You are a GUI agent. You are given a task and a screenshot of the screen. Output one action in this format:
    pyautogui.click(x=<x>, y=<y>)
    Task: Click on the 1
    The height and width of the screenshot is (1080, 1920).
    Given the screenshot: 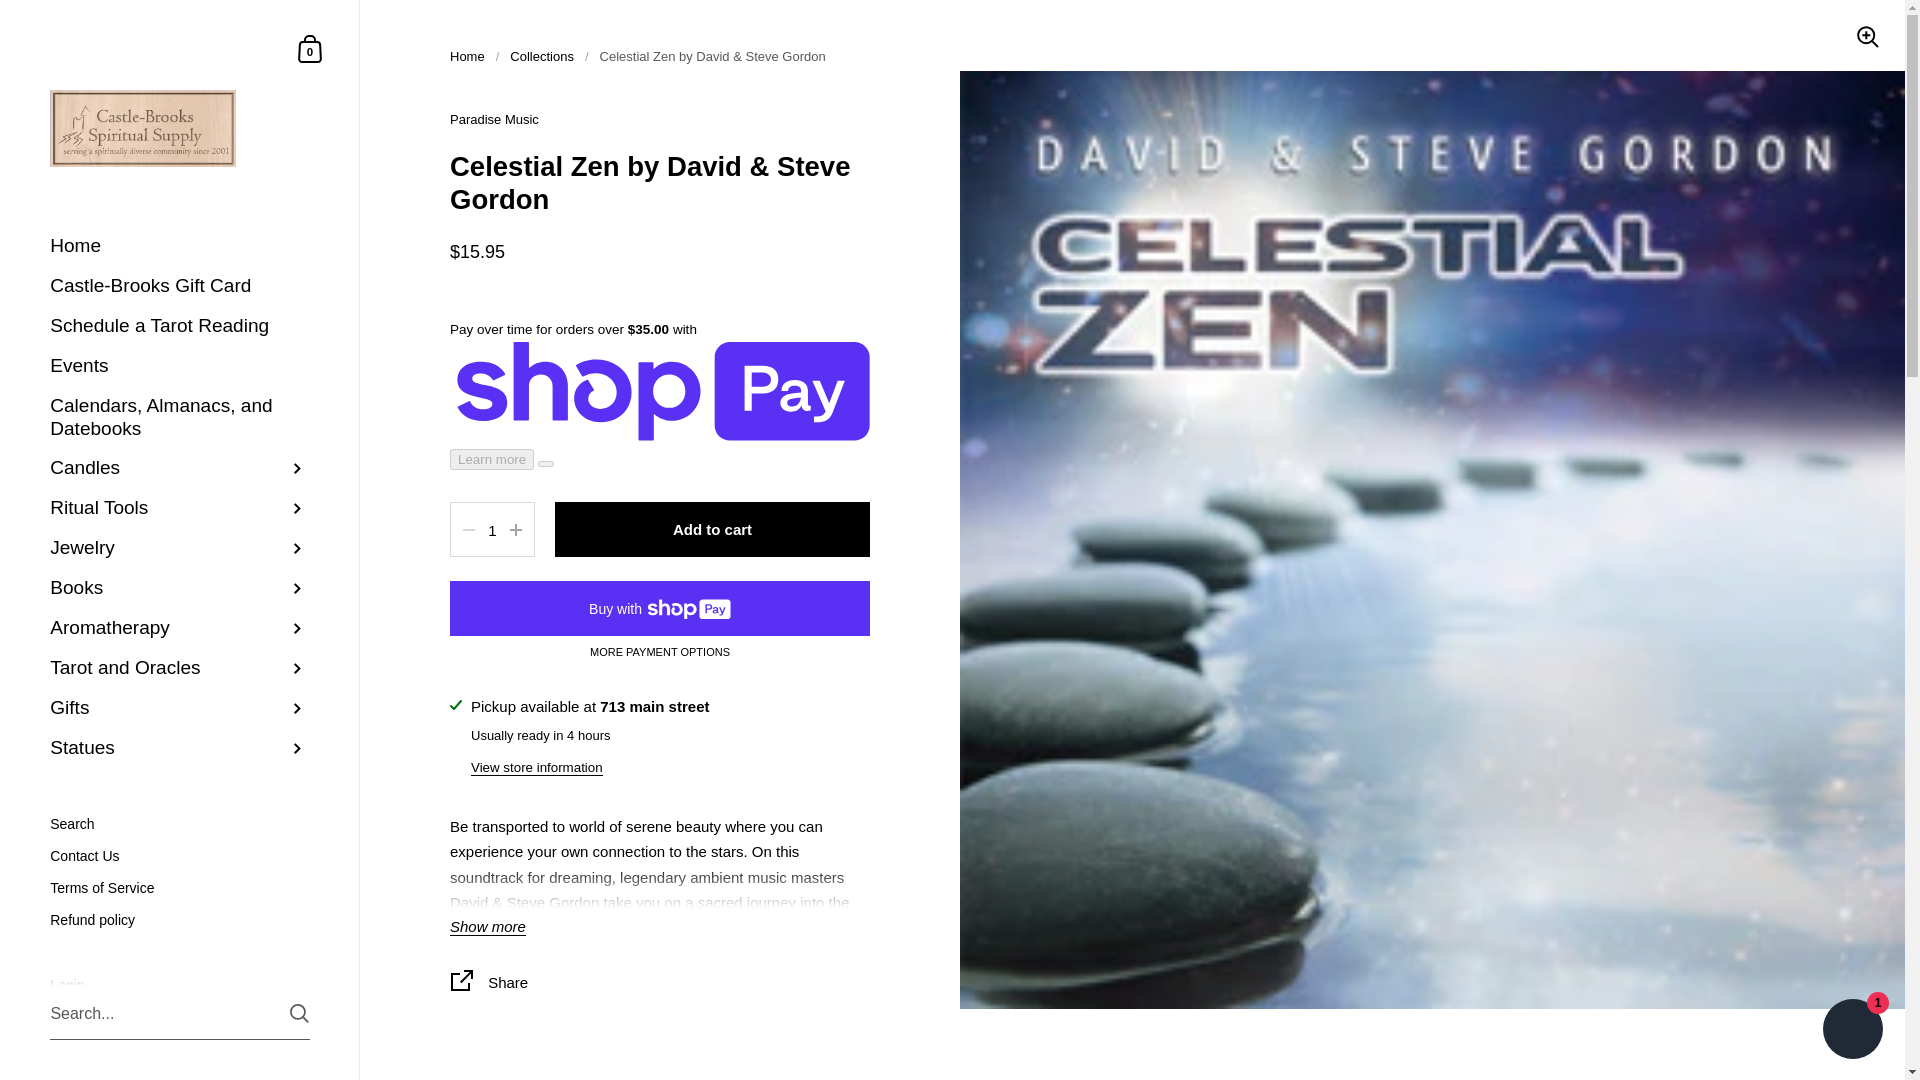 What is the action you would take?
    pyautogui.click(x=492, y=530)
    